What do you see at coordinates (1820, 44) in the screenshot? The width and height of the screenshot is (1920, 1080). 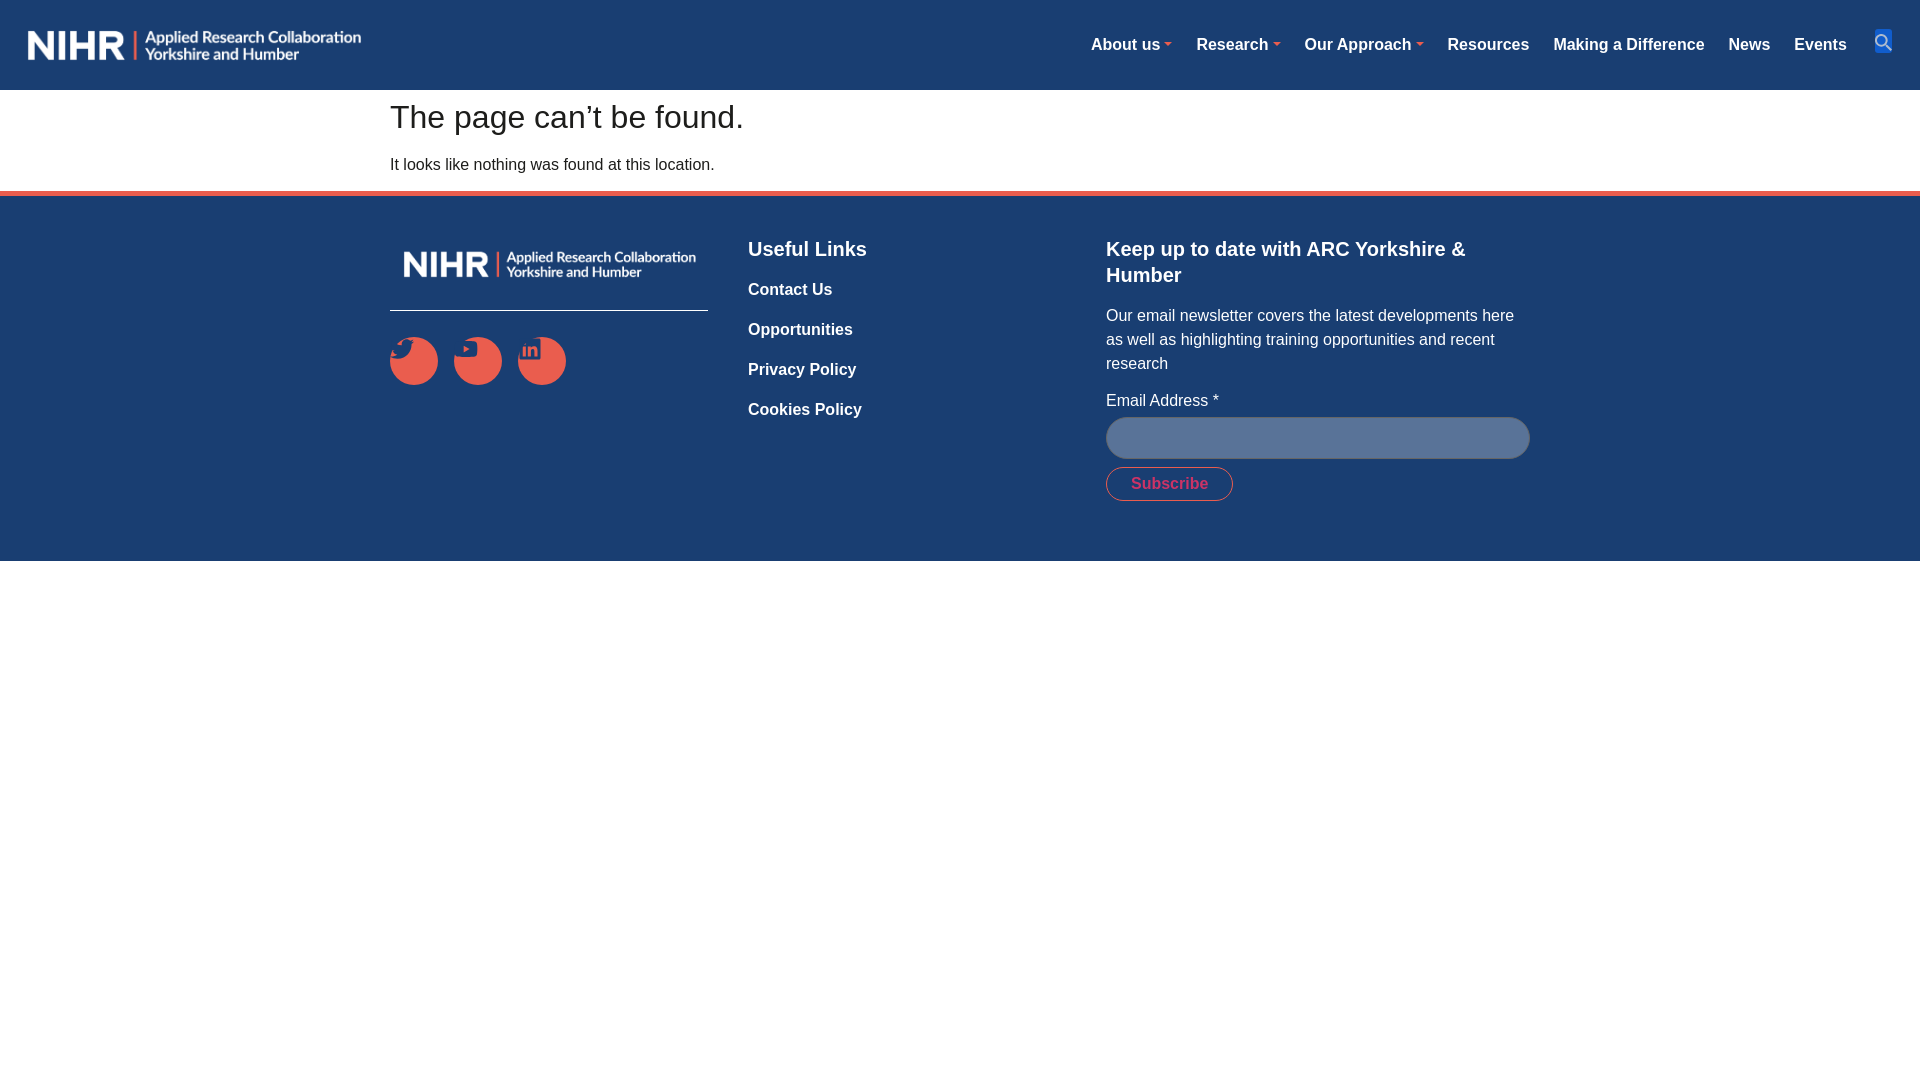 I see `Events` at bounding box center [1820, 44].